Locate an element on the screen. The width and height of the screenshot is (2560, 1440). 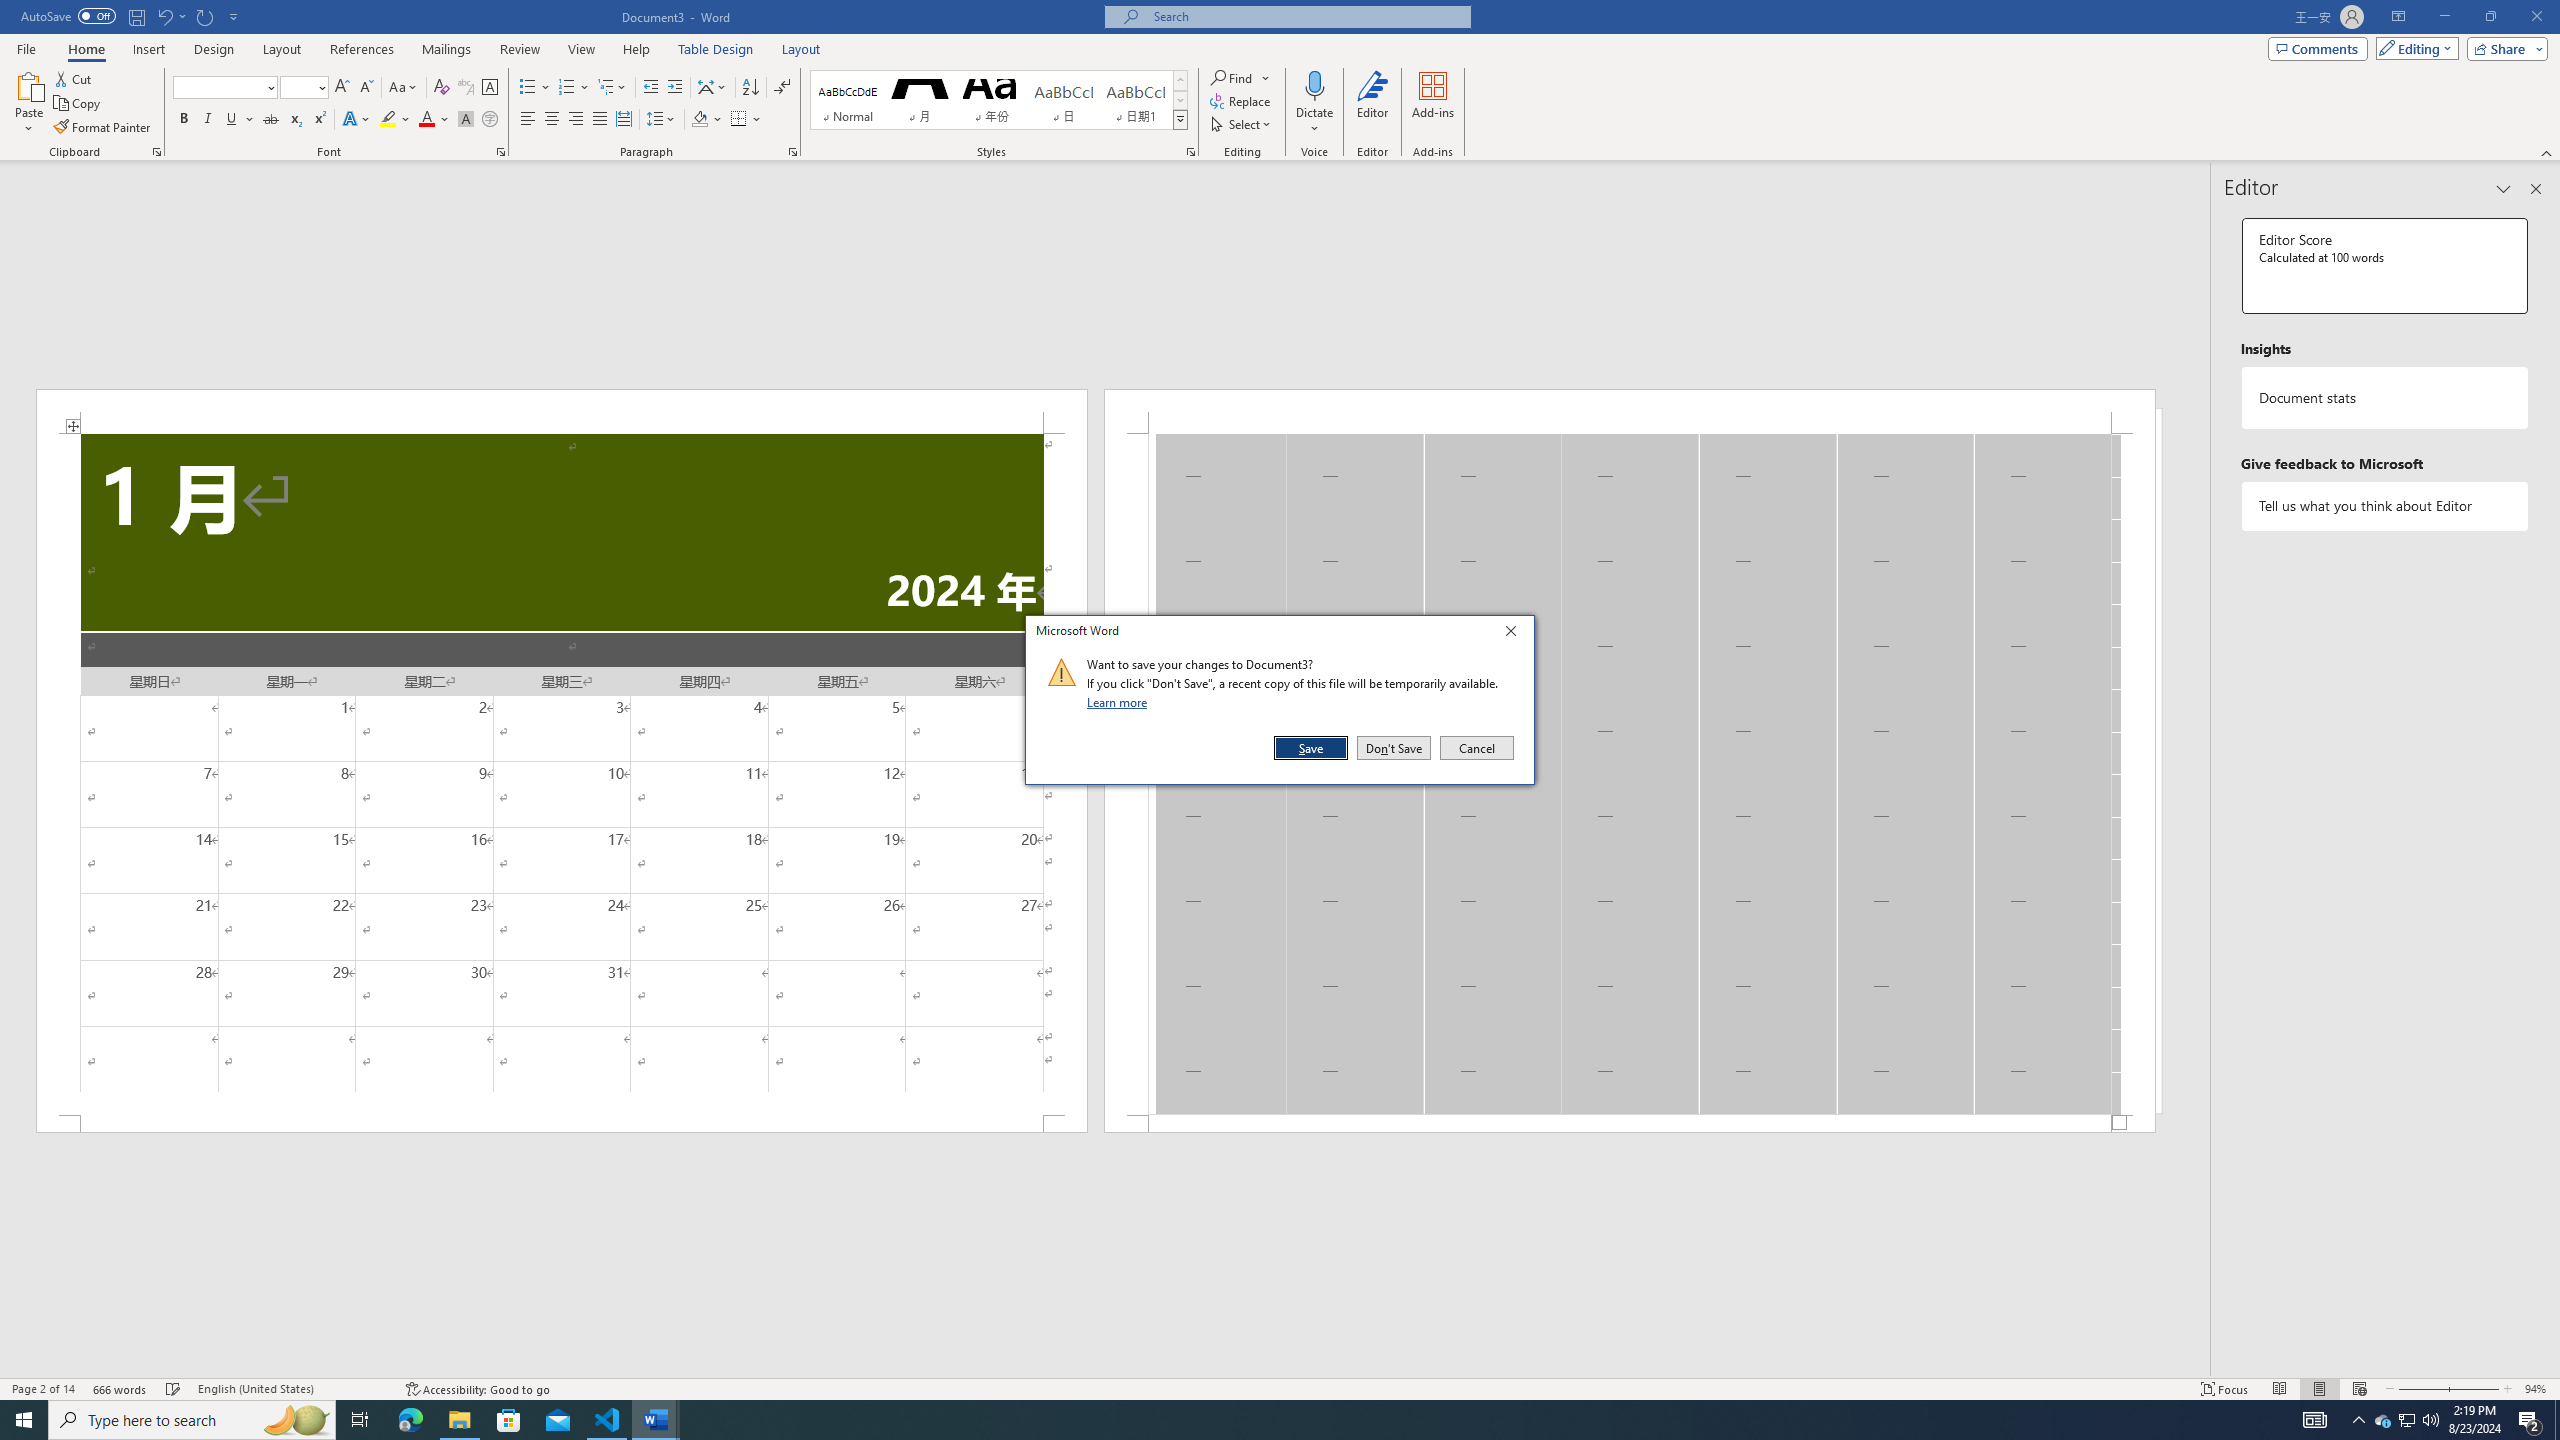
Table Design is located at coordinates (716, 49).